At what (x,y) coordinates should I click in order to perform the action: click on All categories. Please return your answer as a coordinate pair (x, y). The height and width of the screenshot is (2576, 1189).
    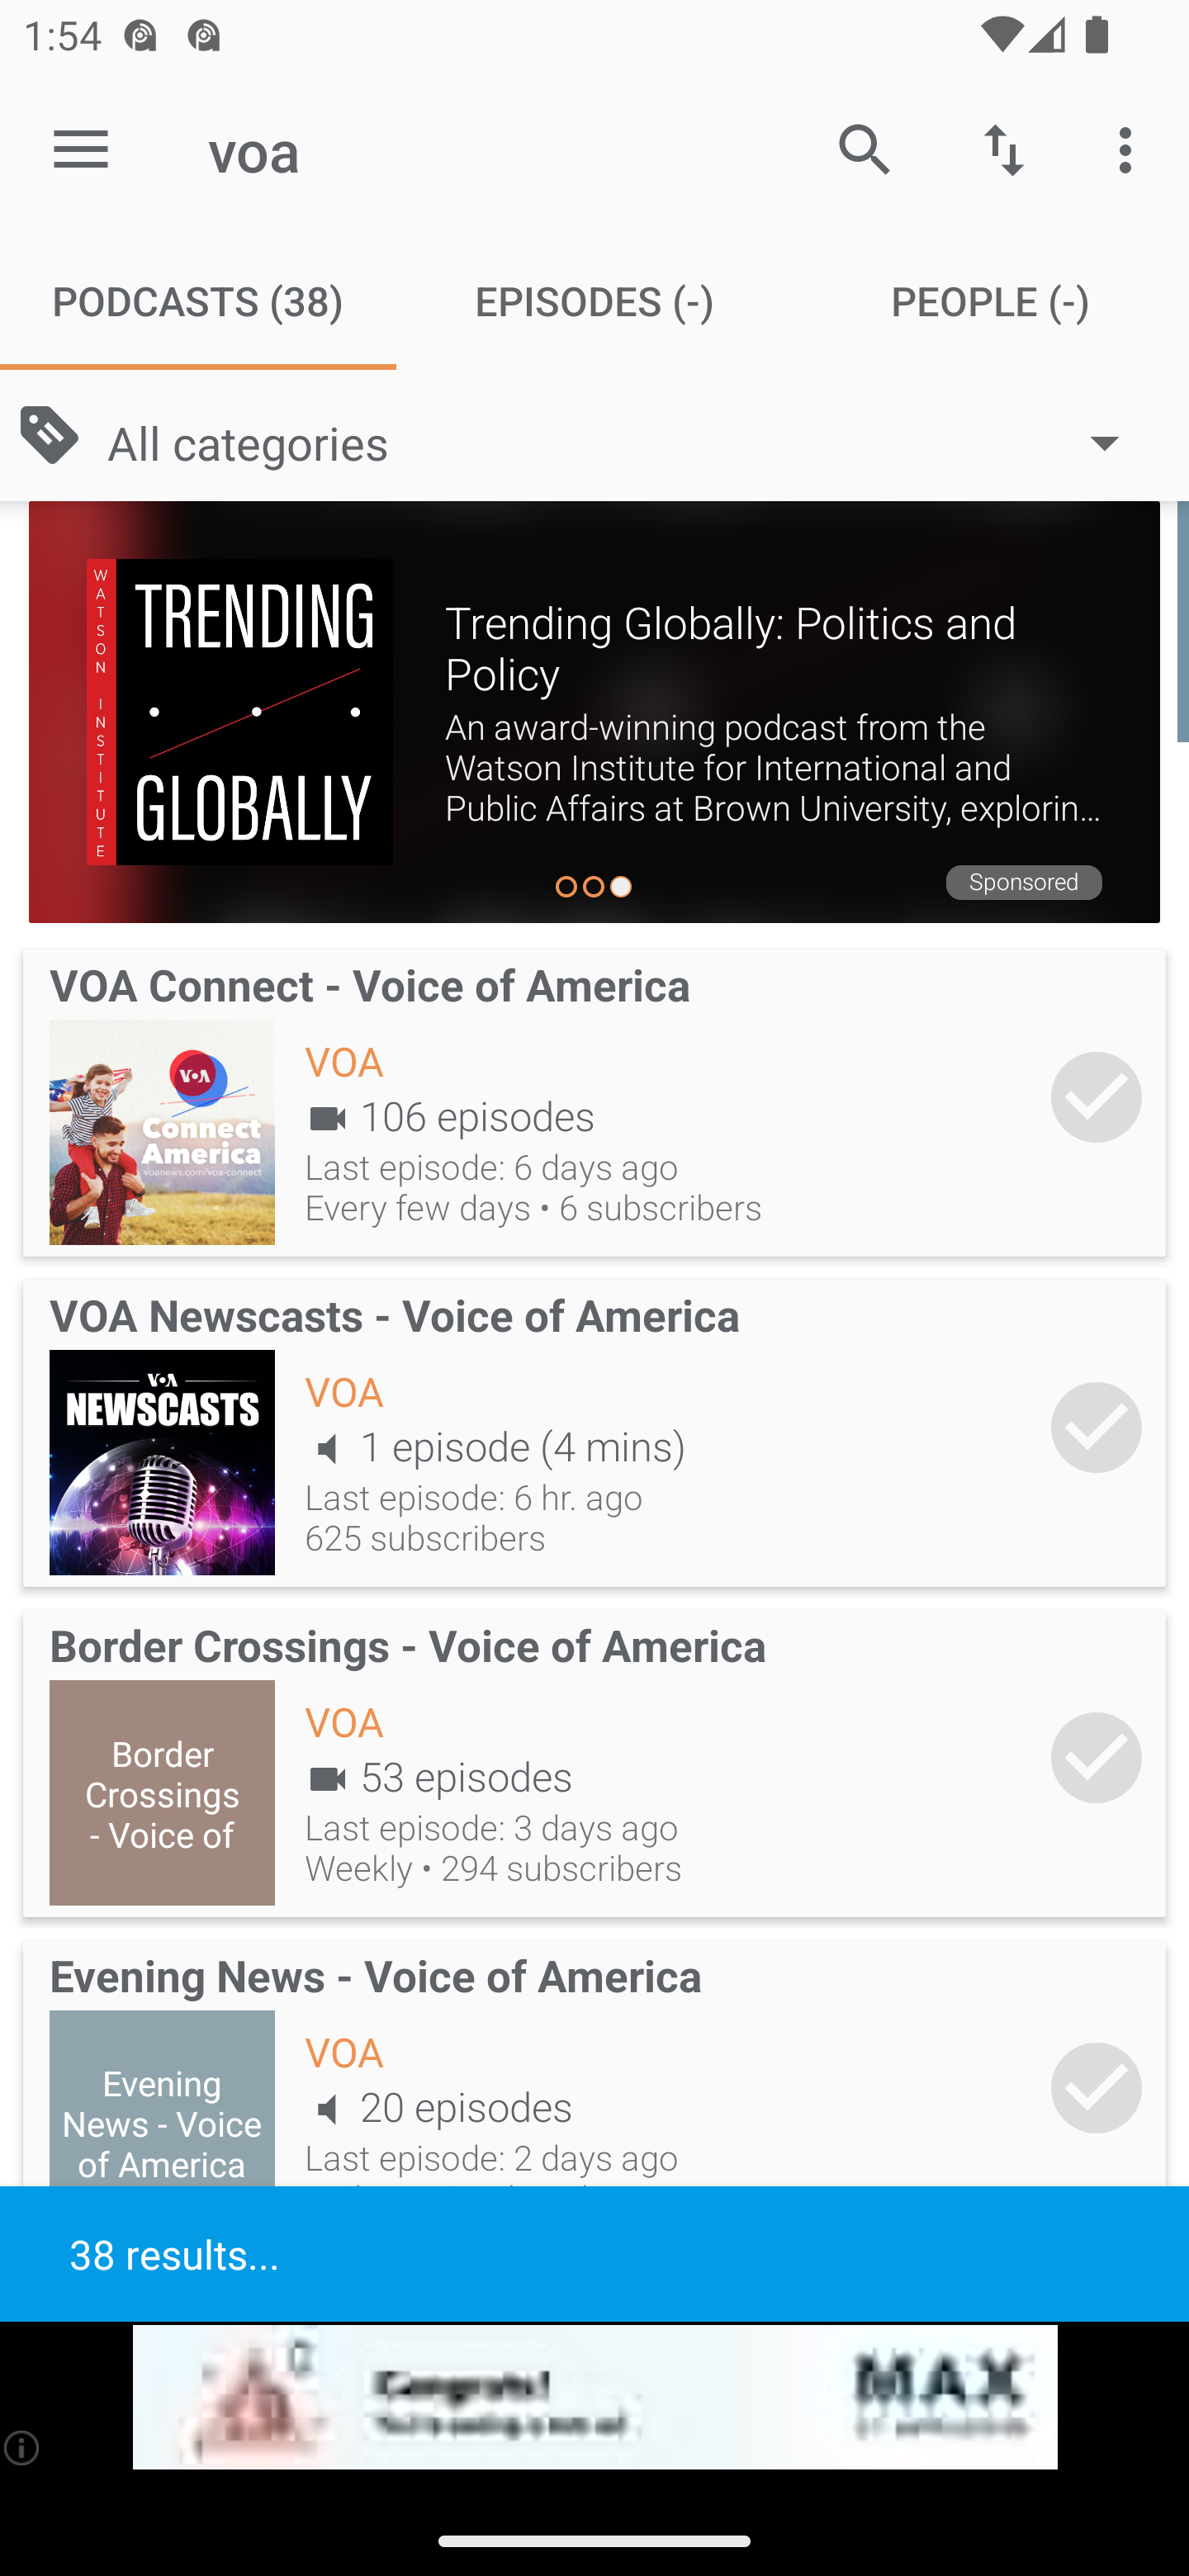
    Looking at the image, I should click on (629, 441).